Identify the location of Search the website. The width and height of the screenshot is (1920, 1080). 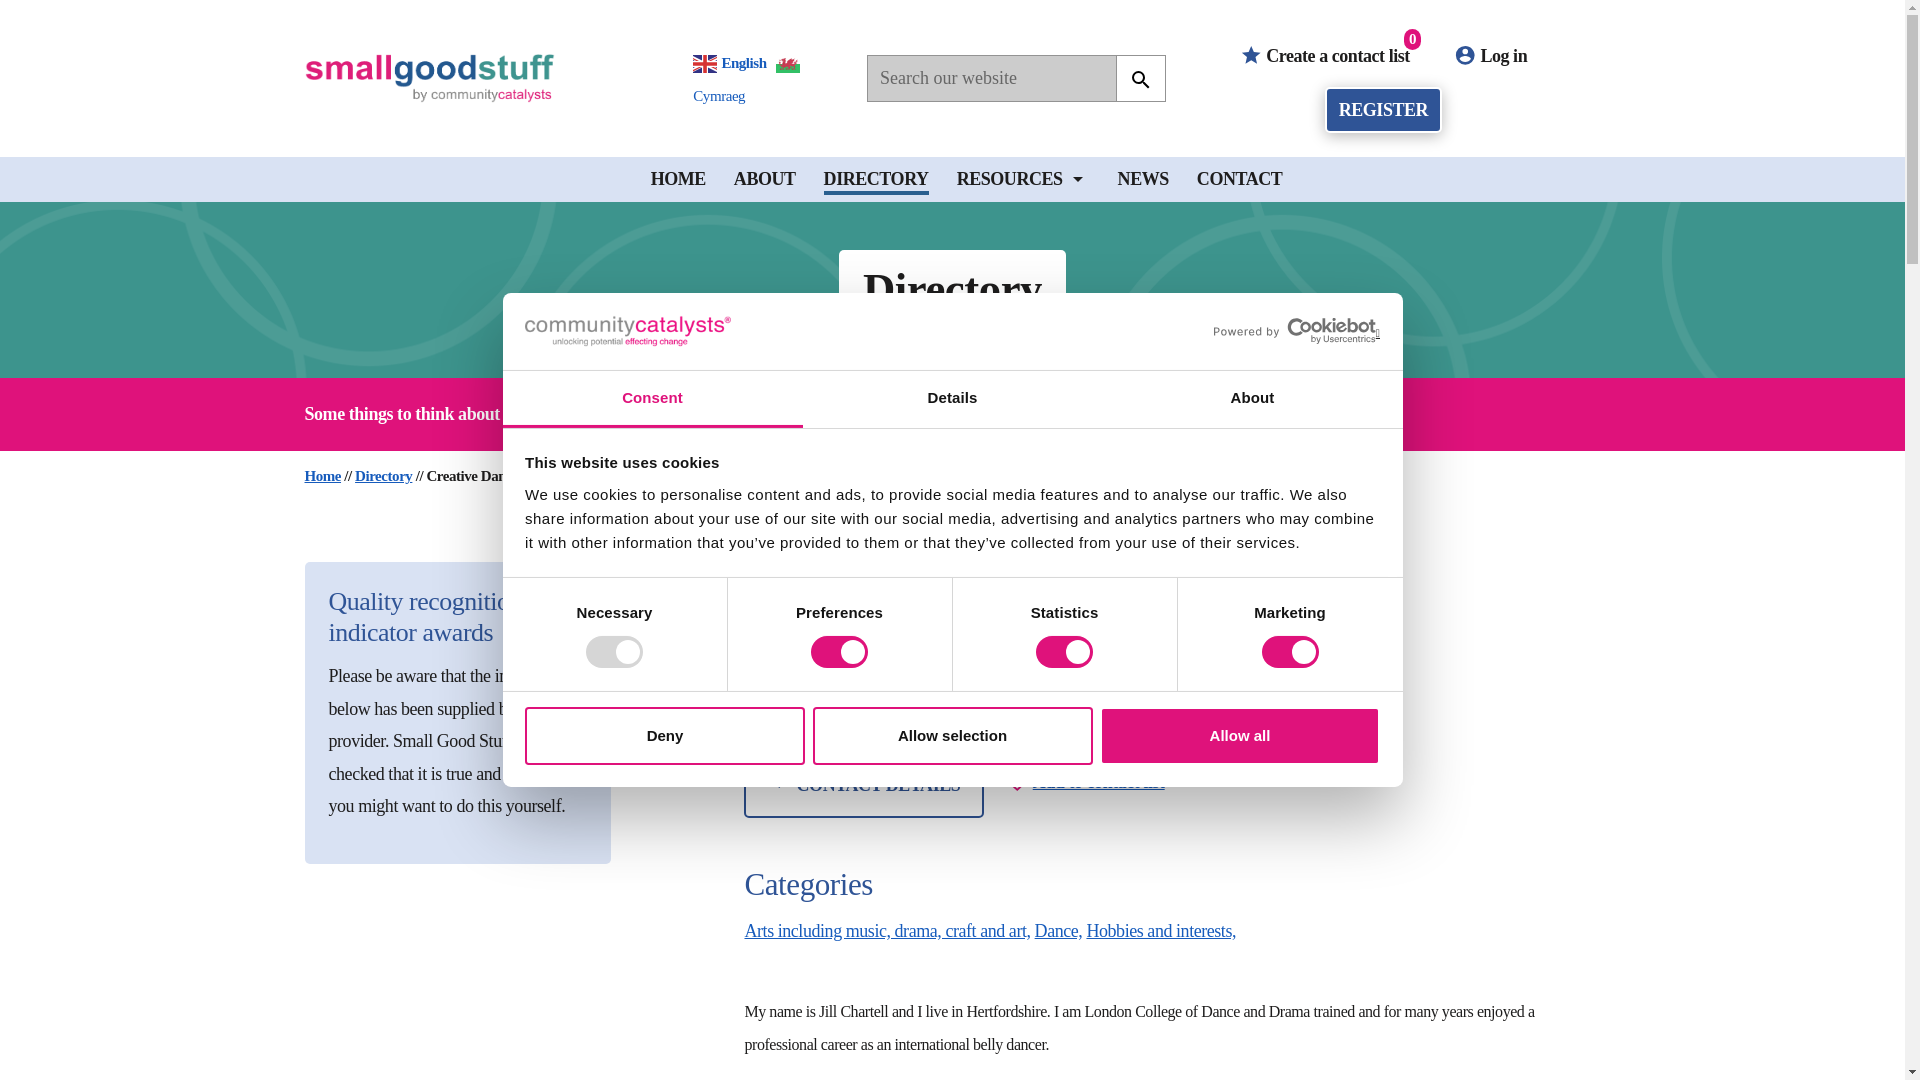
(1140, 80).